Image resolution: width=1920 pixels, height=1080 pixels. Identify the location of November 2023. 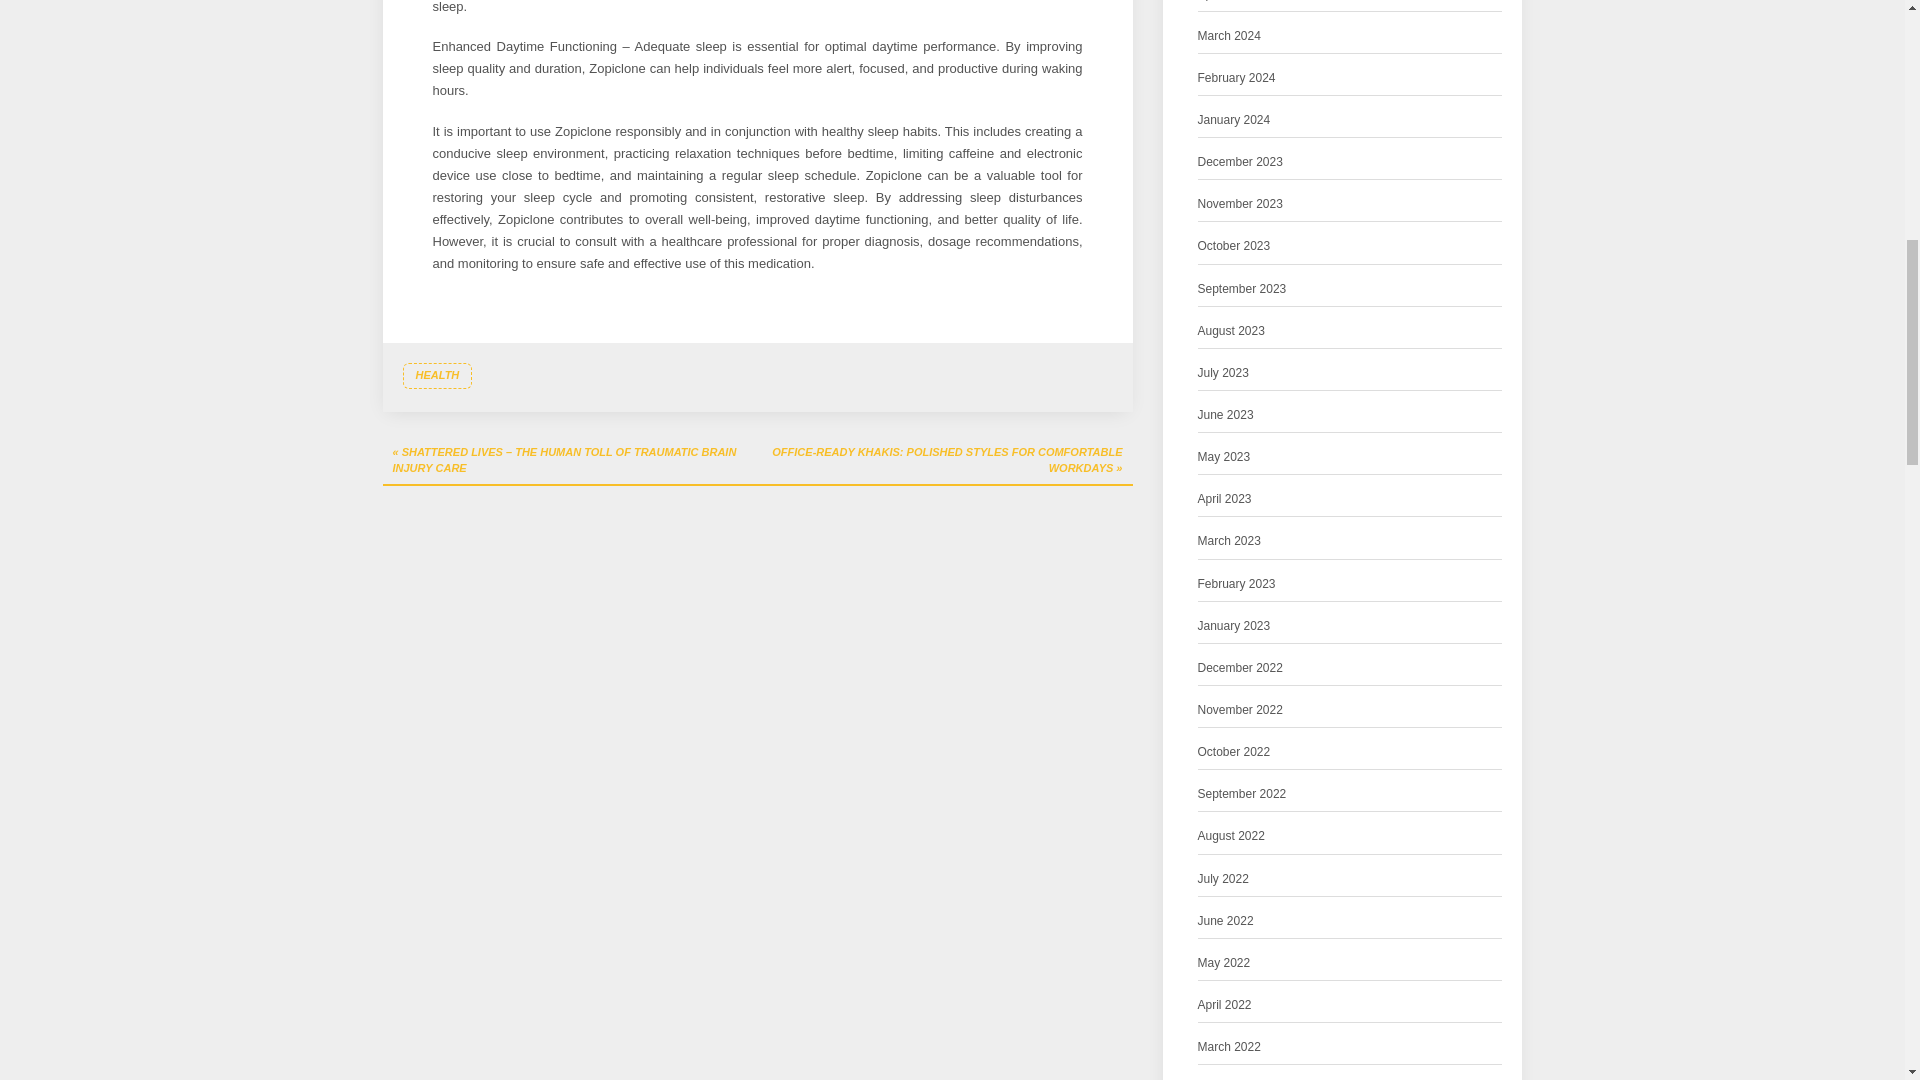
(1240, 204).